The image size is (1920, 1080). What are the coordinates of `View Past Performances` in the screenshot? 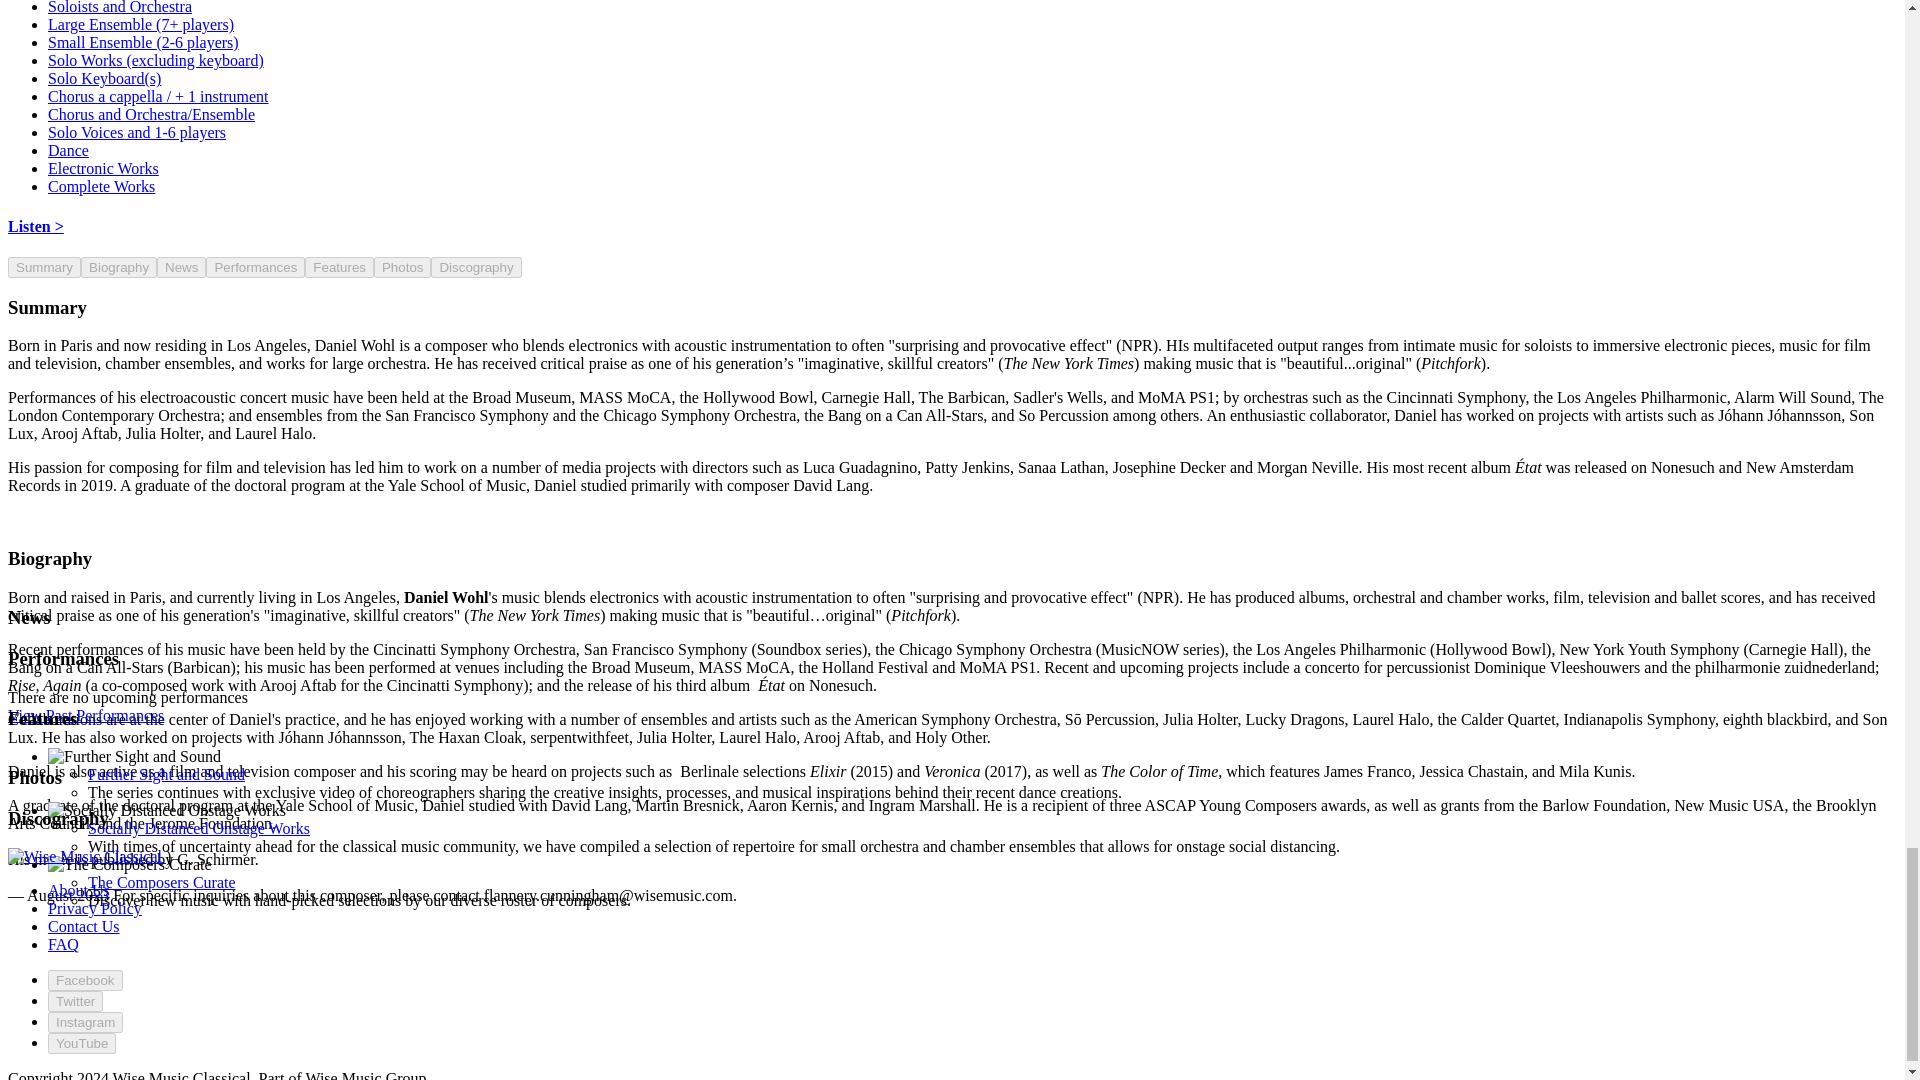 It's located at (85, 715).